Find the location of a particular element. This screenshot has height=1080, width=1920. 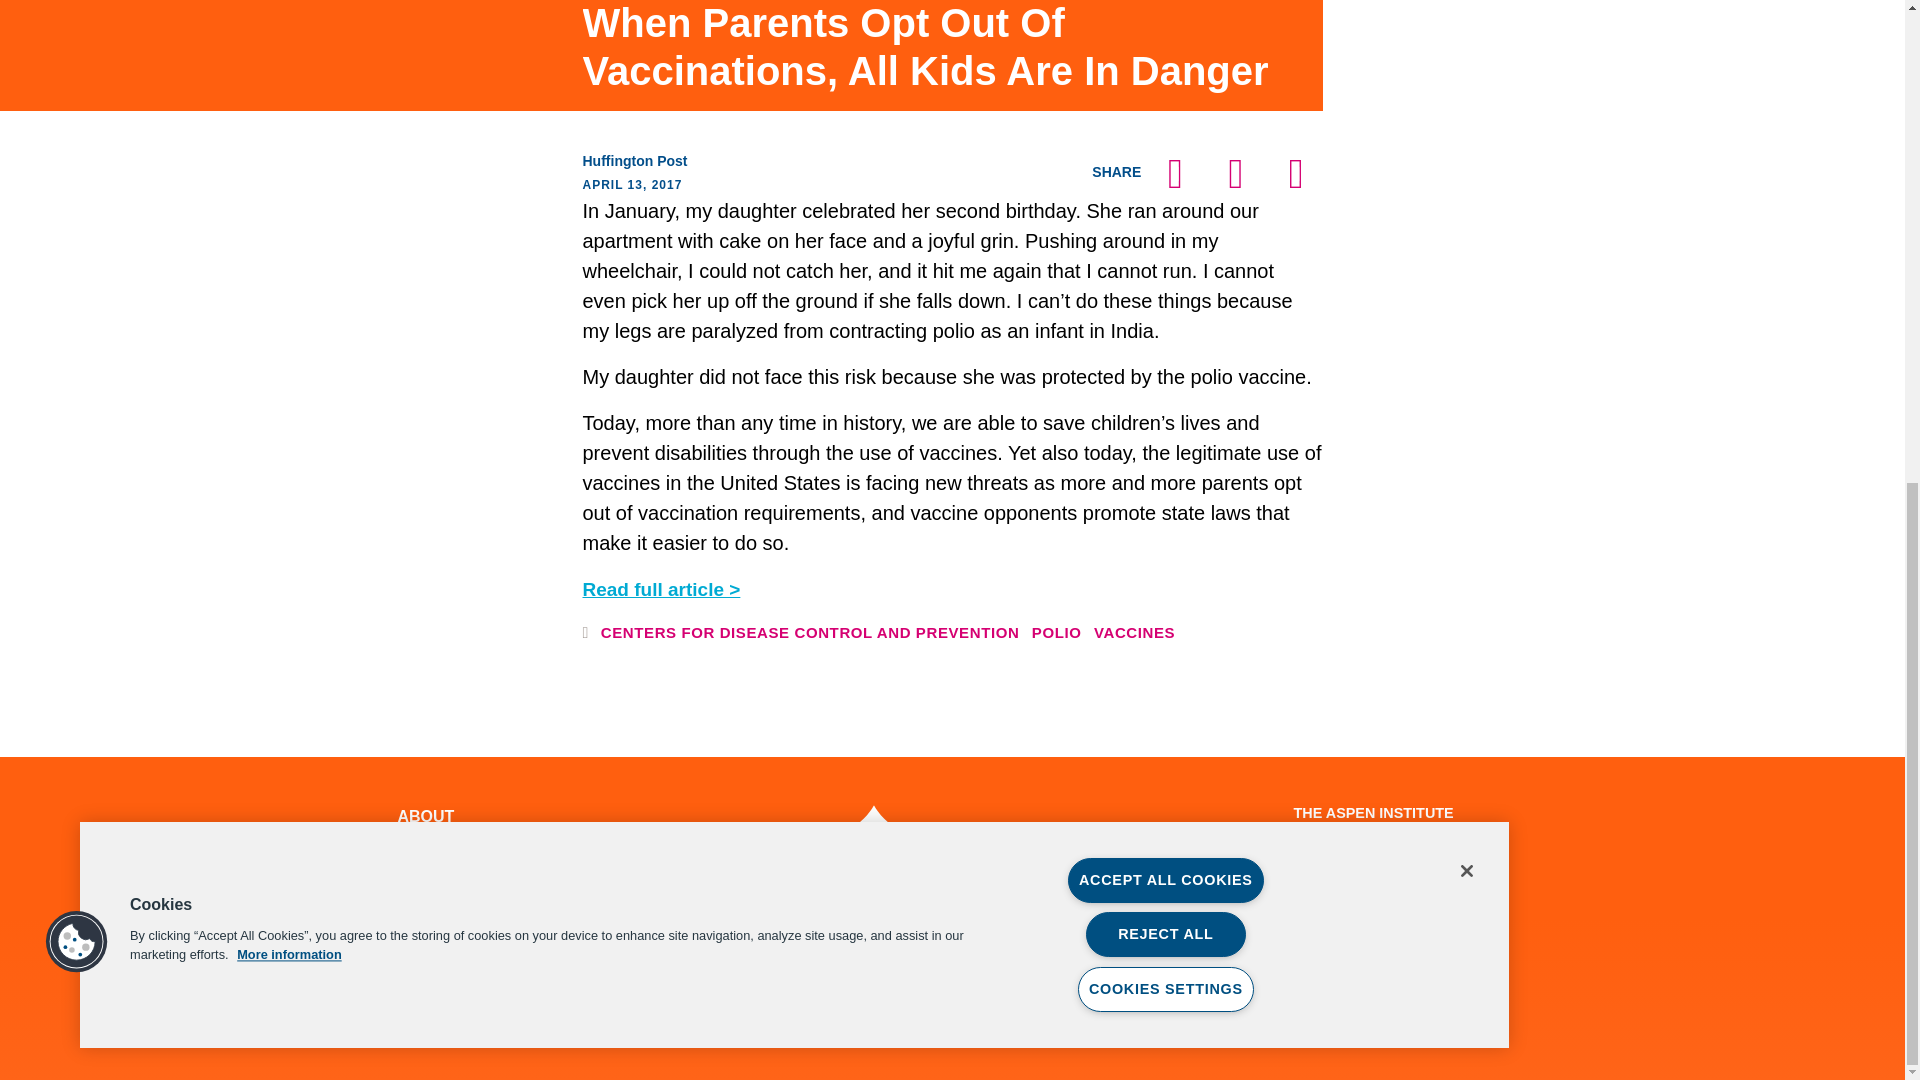

FAQ is located at coordinates (414, 960).